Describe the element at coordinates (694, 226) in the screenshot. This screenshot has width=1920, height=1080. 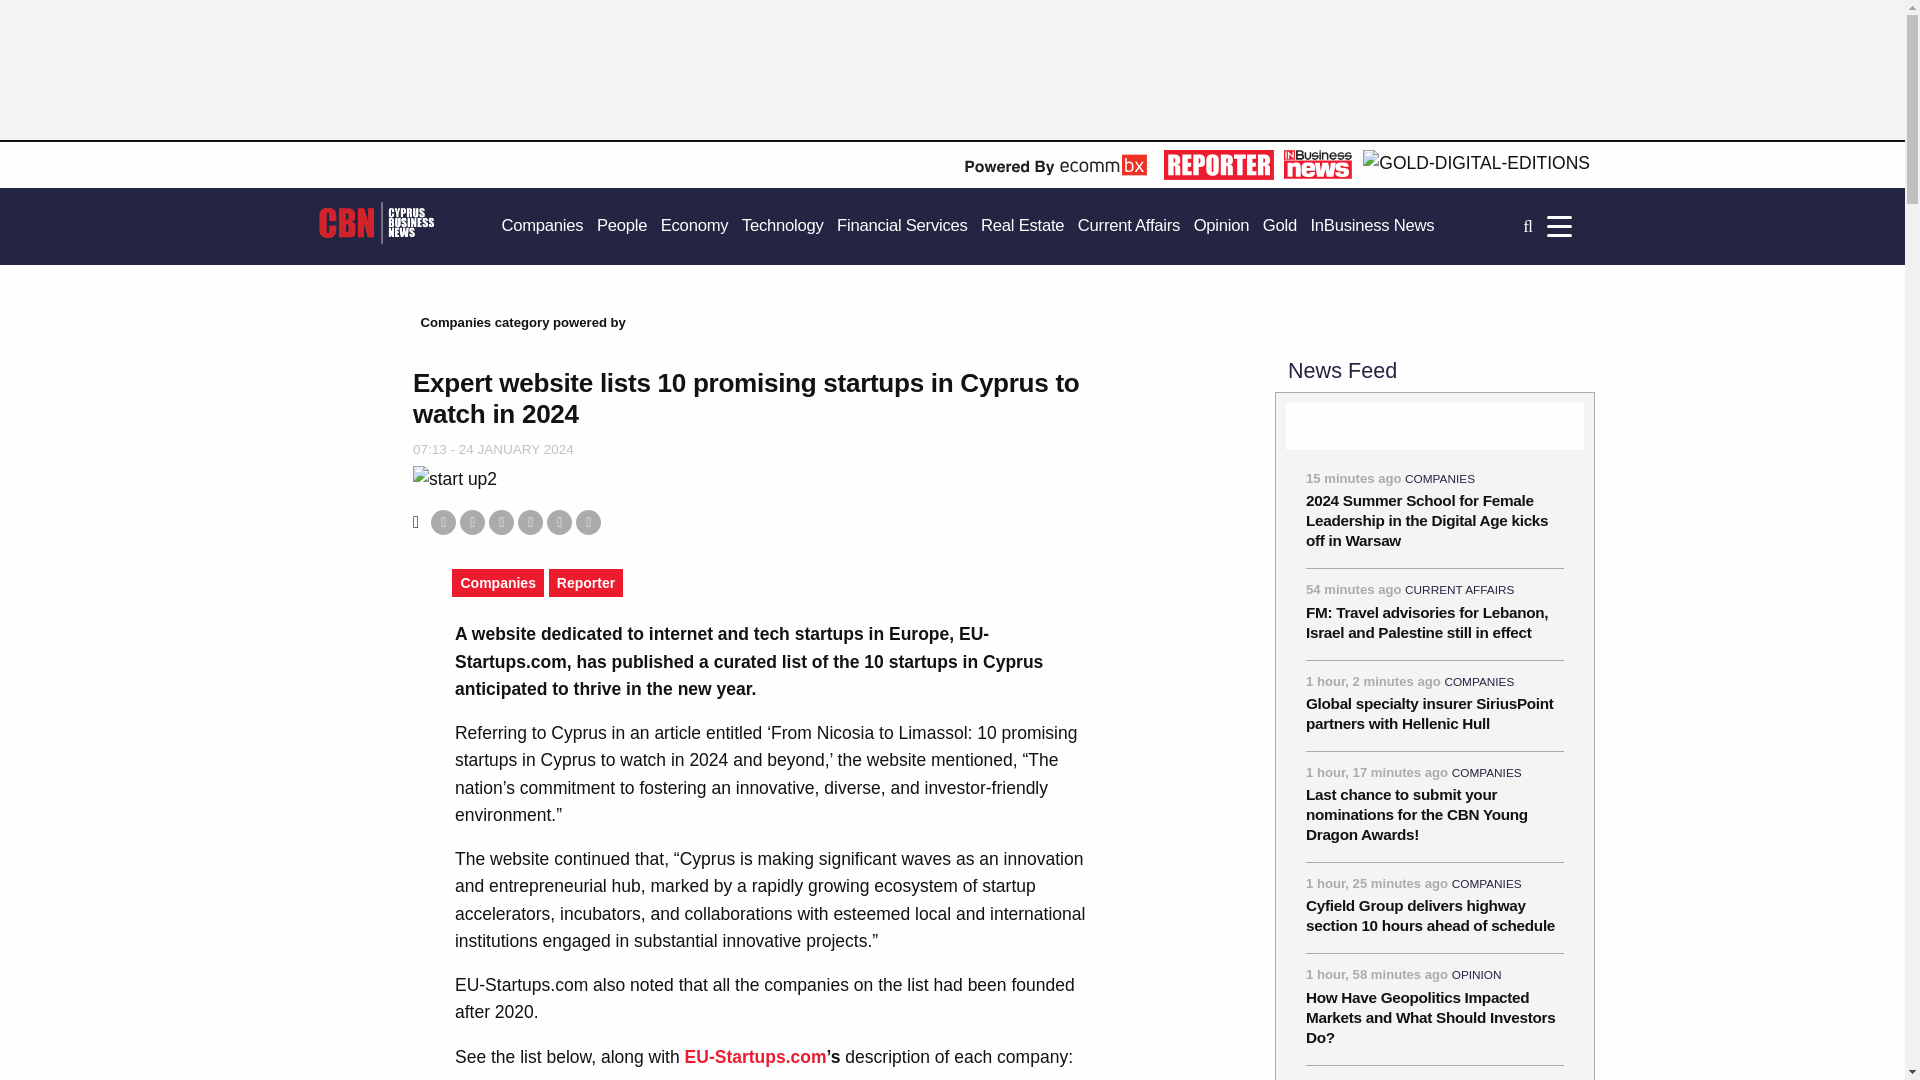
I see `Economy` at that location.